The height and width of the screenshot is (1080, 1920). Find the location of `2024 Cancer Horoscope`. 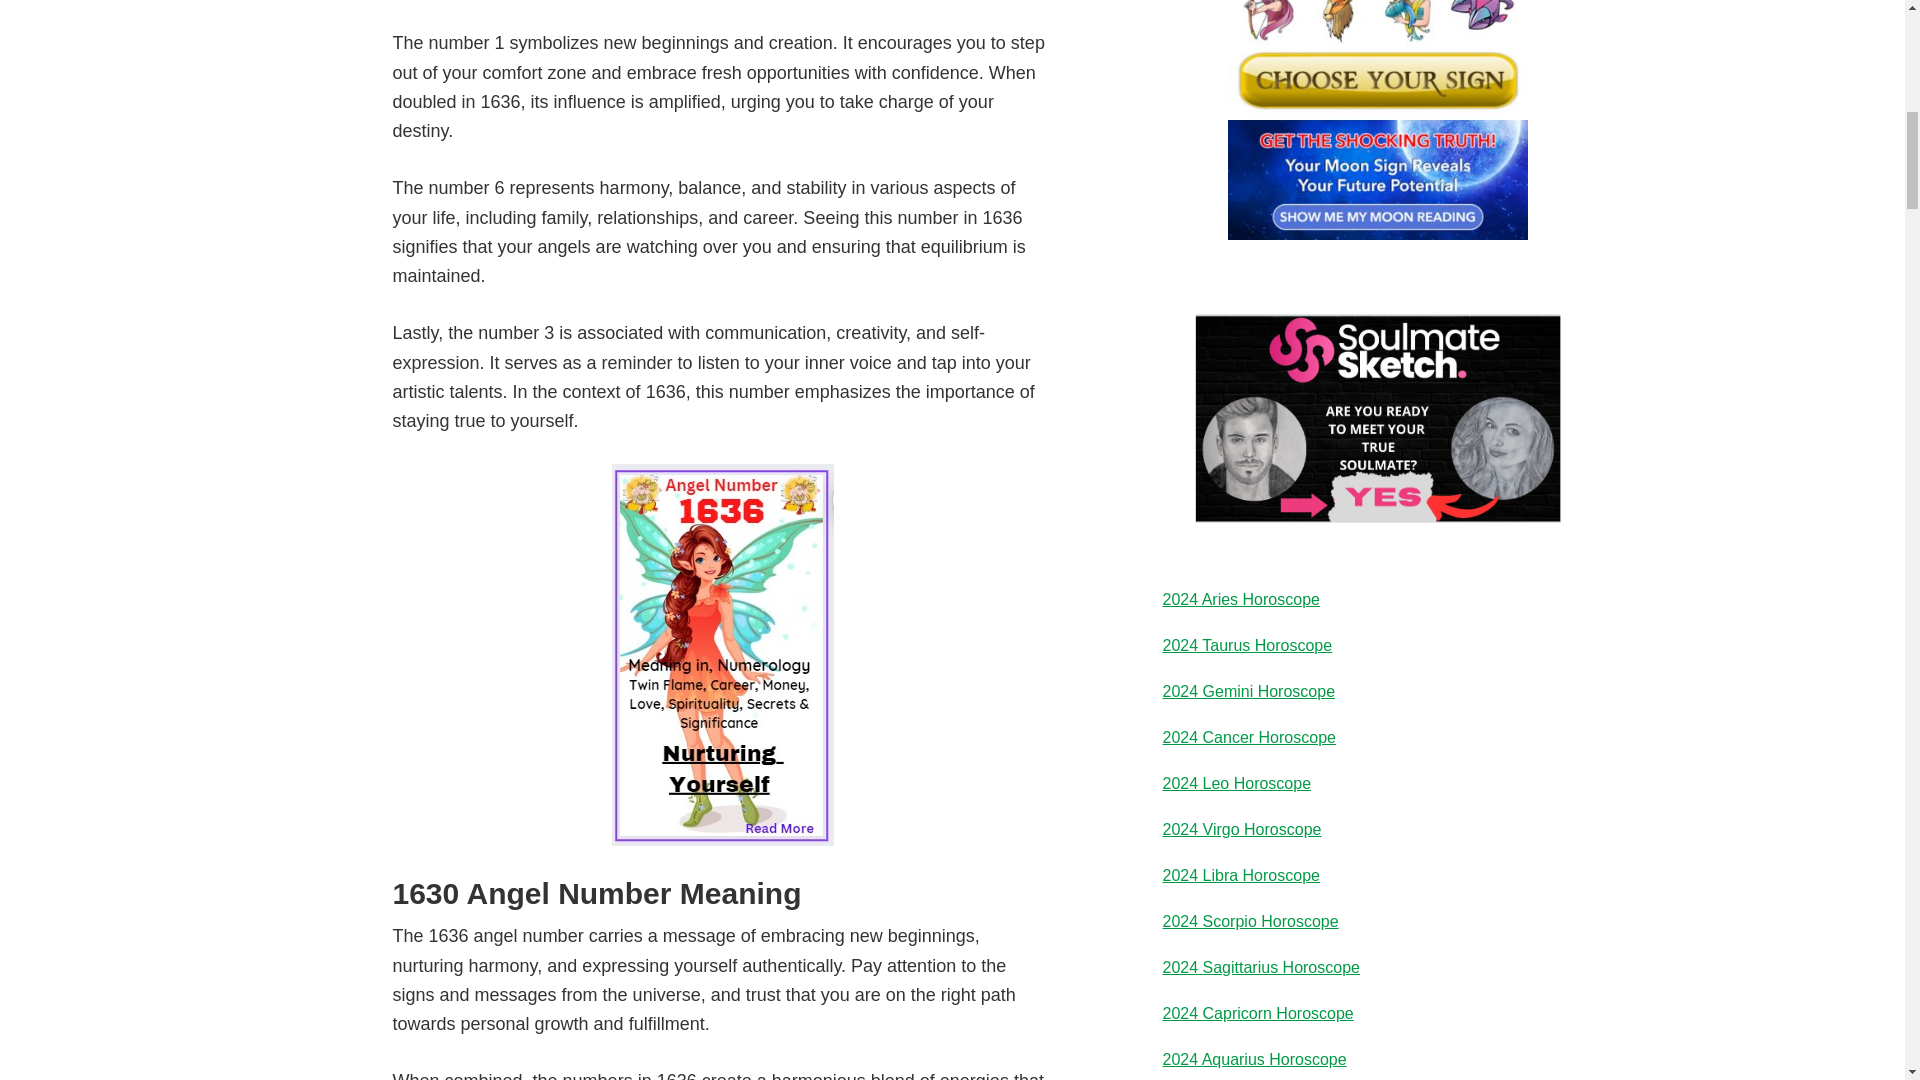

2024 Cancer Horoscope is located at coordinates (1248, 738).